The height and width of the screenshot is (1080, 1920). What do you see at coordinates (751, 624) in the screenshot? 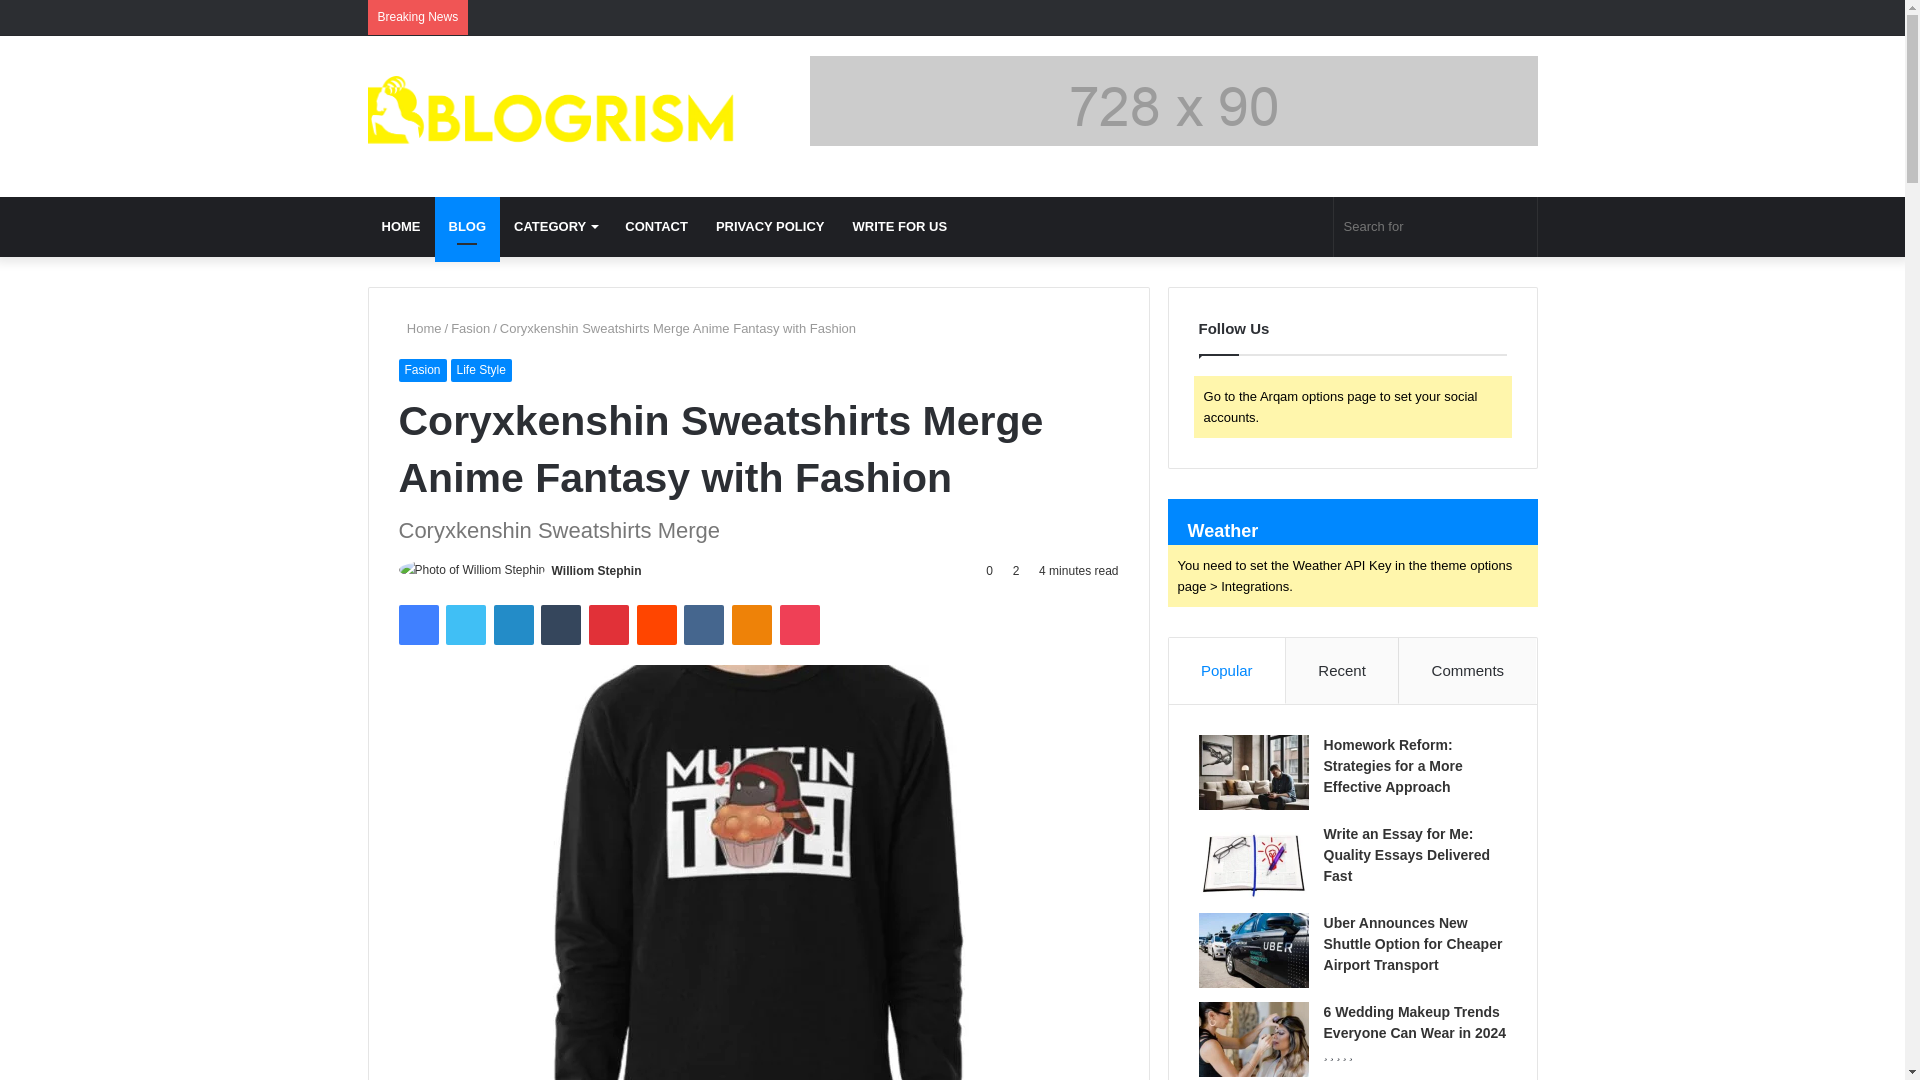
I see `Odnoklassniki` at bounding box center [751, 624].